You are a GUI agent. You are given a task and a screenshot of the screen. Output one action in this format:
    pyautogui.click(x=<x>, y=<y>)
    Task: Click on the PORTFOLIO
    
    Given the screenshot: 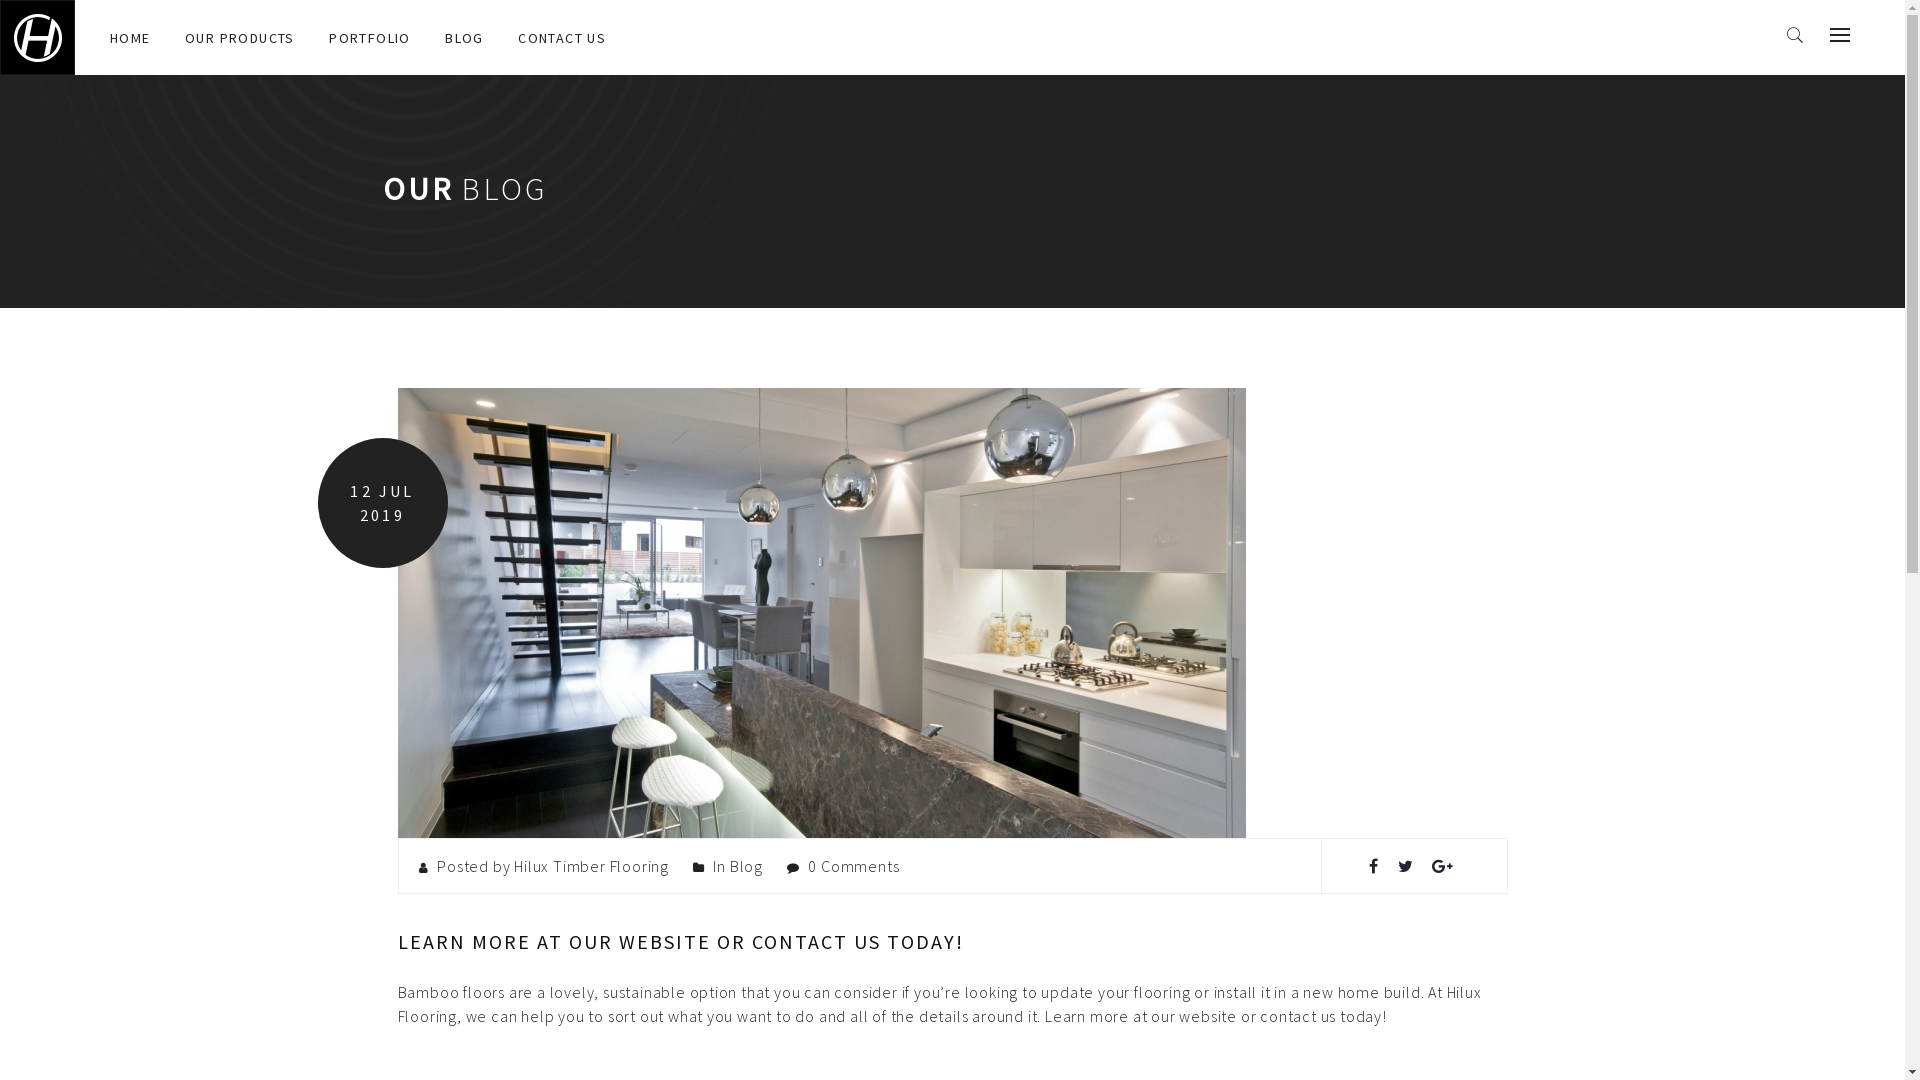 What is the action you would take?
    pyautogui.click(x=370, y=37)
    